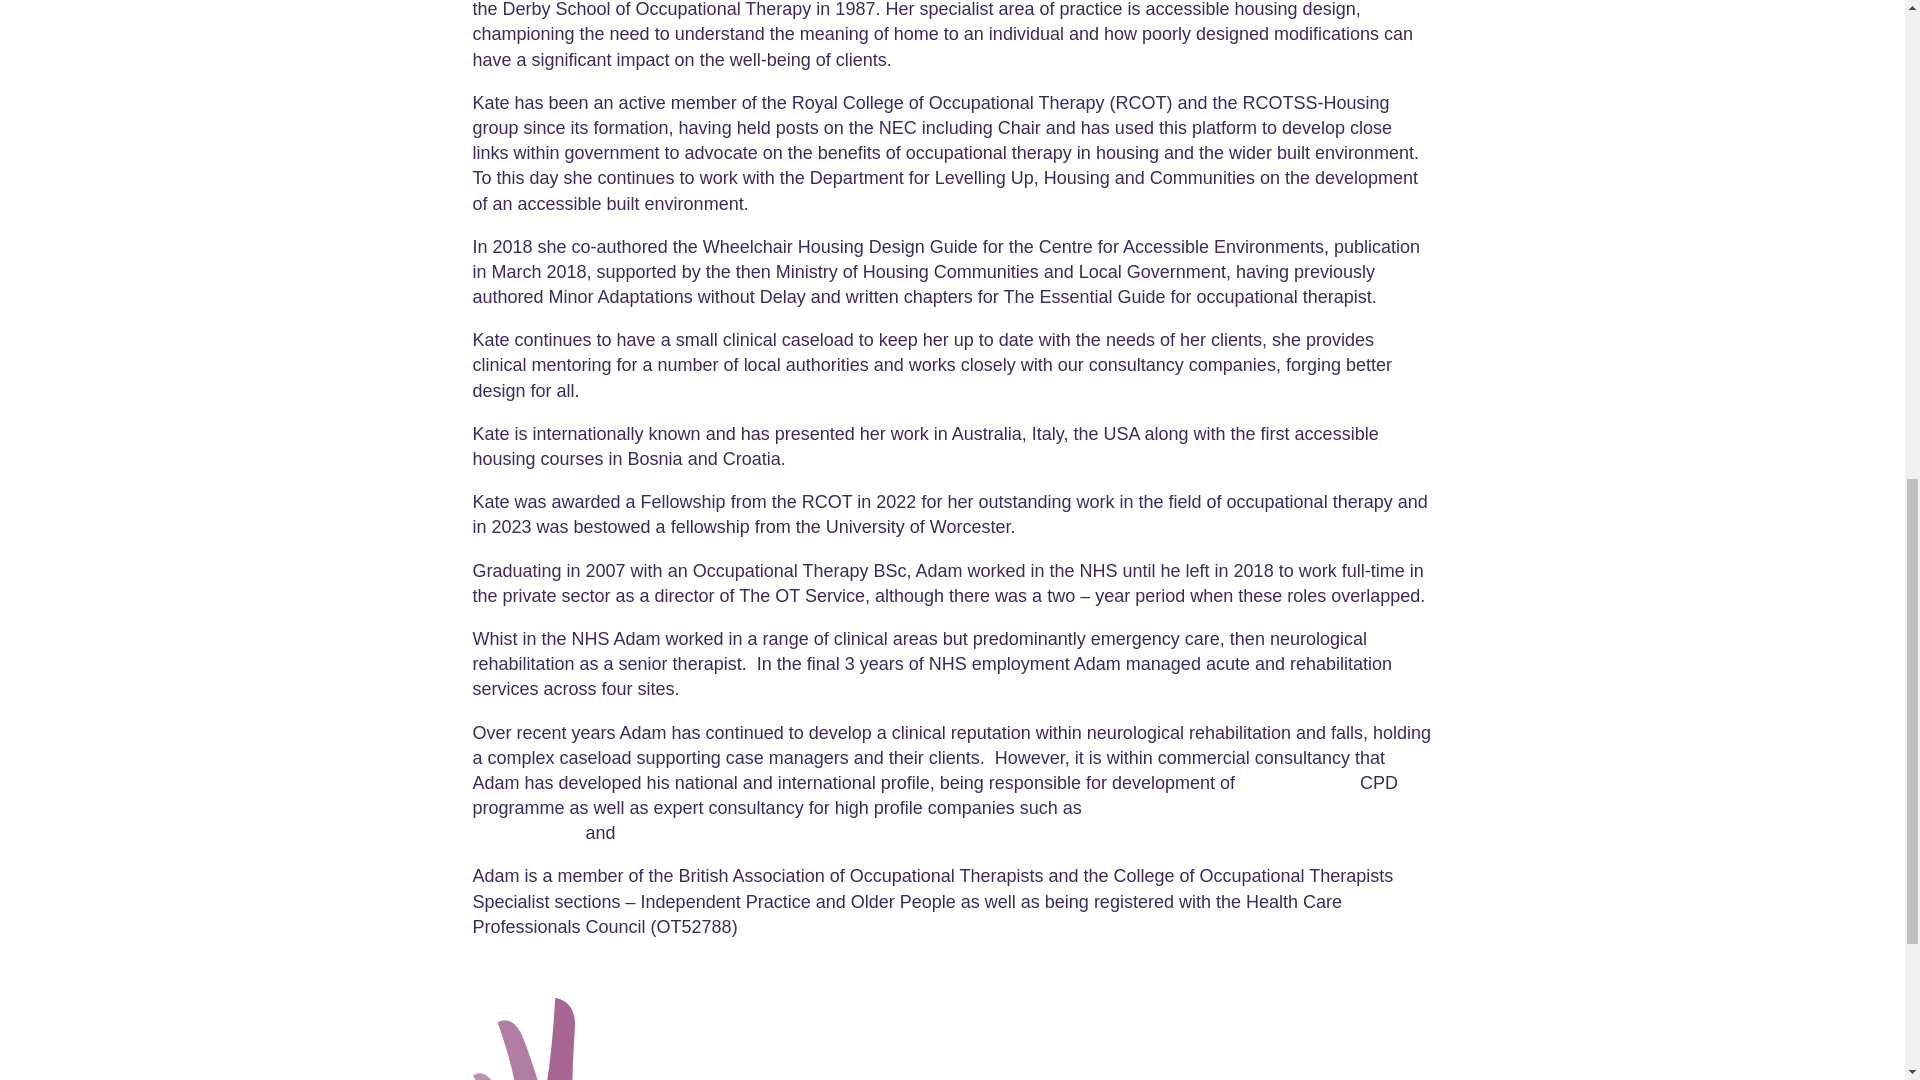 This screenshot has height=1080, width=1920. What do you see at coordinates (1107, 808) in the screenshot?
I see `AKW` at bounding box center [1107, 808].